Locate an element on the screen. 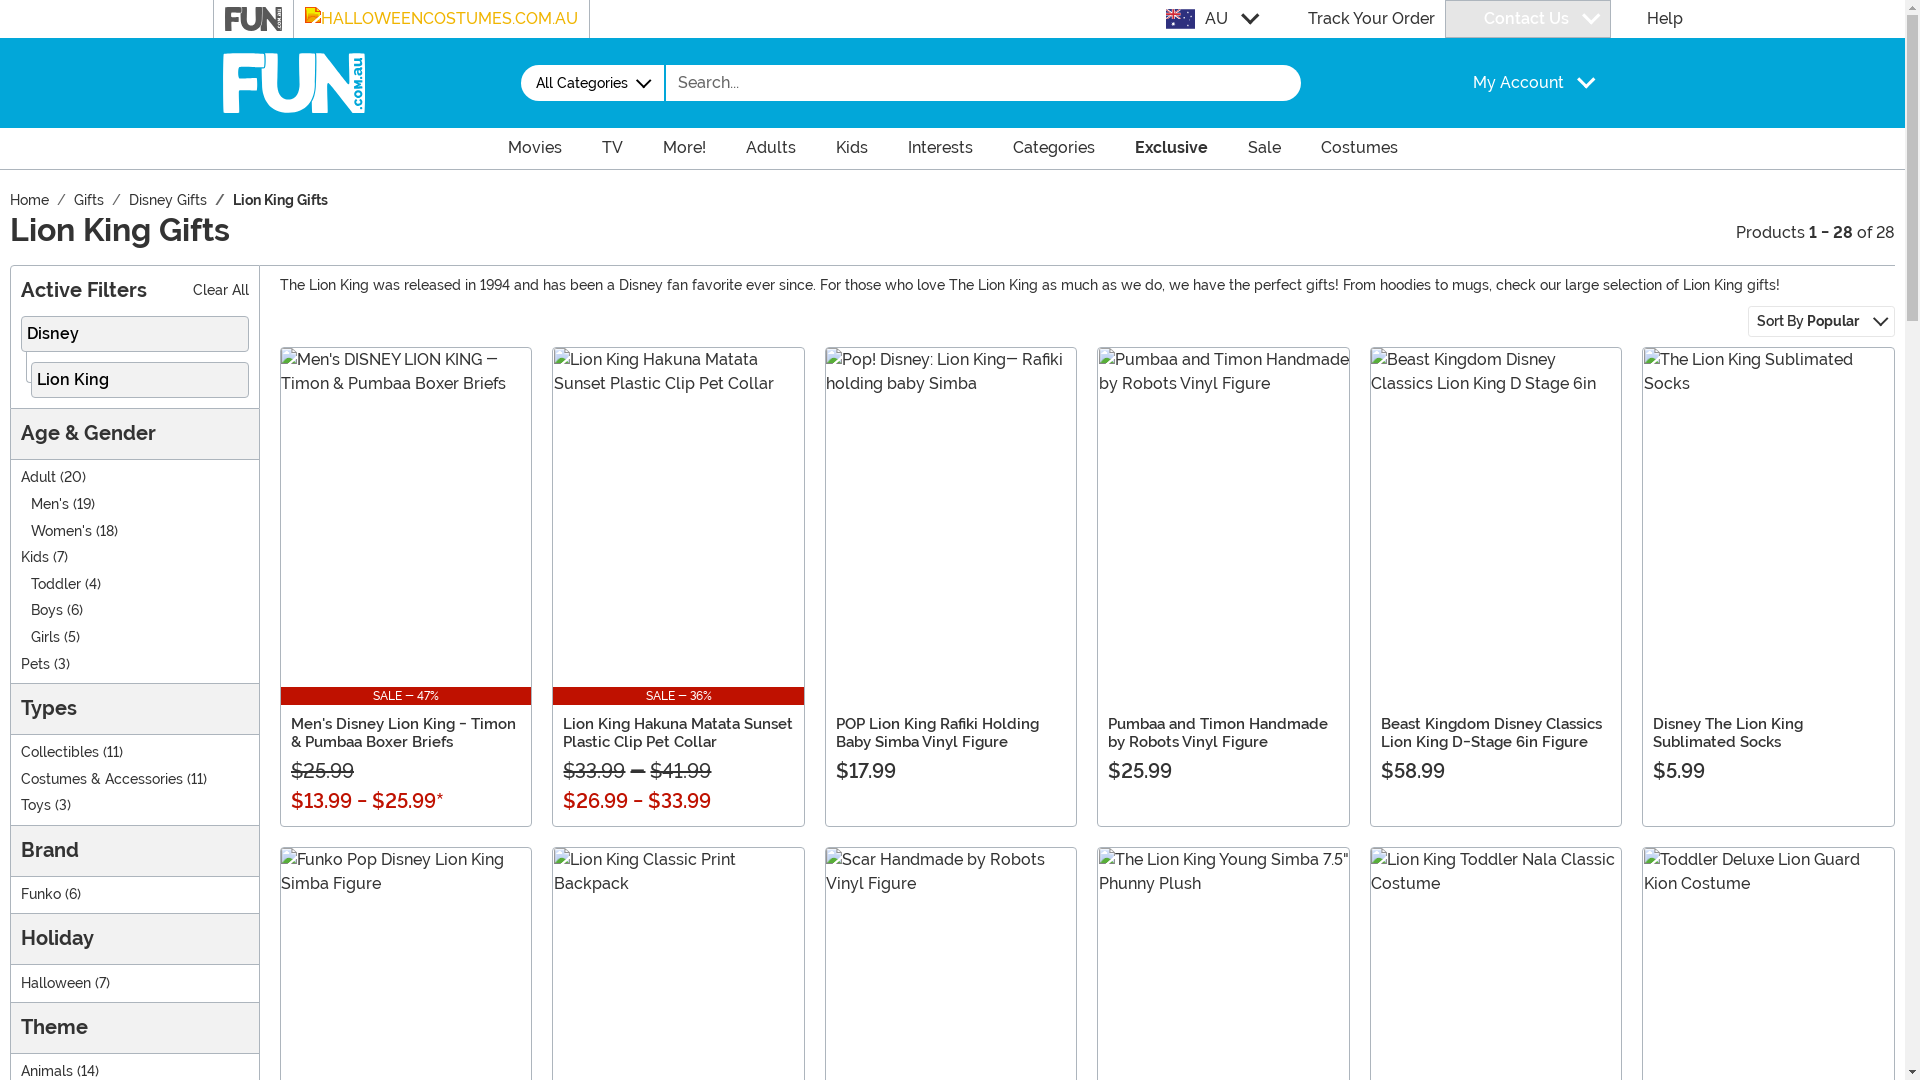 The image size is (1920, 1080). Types is located at coordinates (135, 710).